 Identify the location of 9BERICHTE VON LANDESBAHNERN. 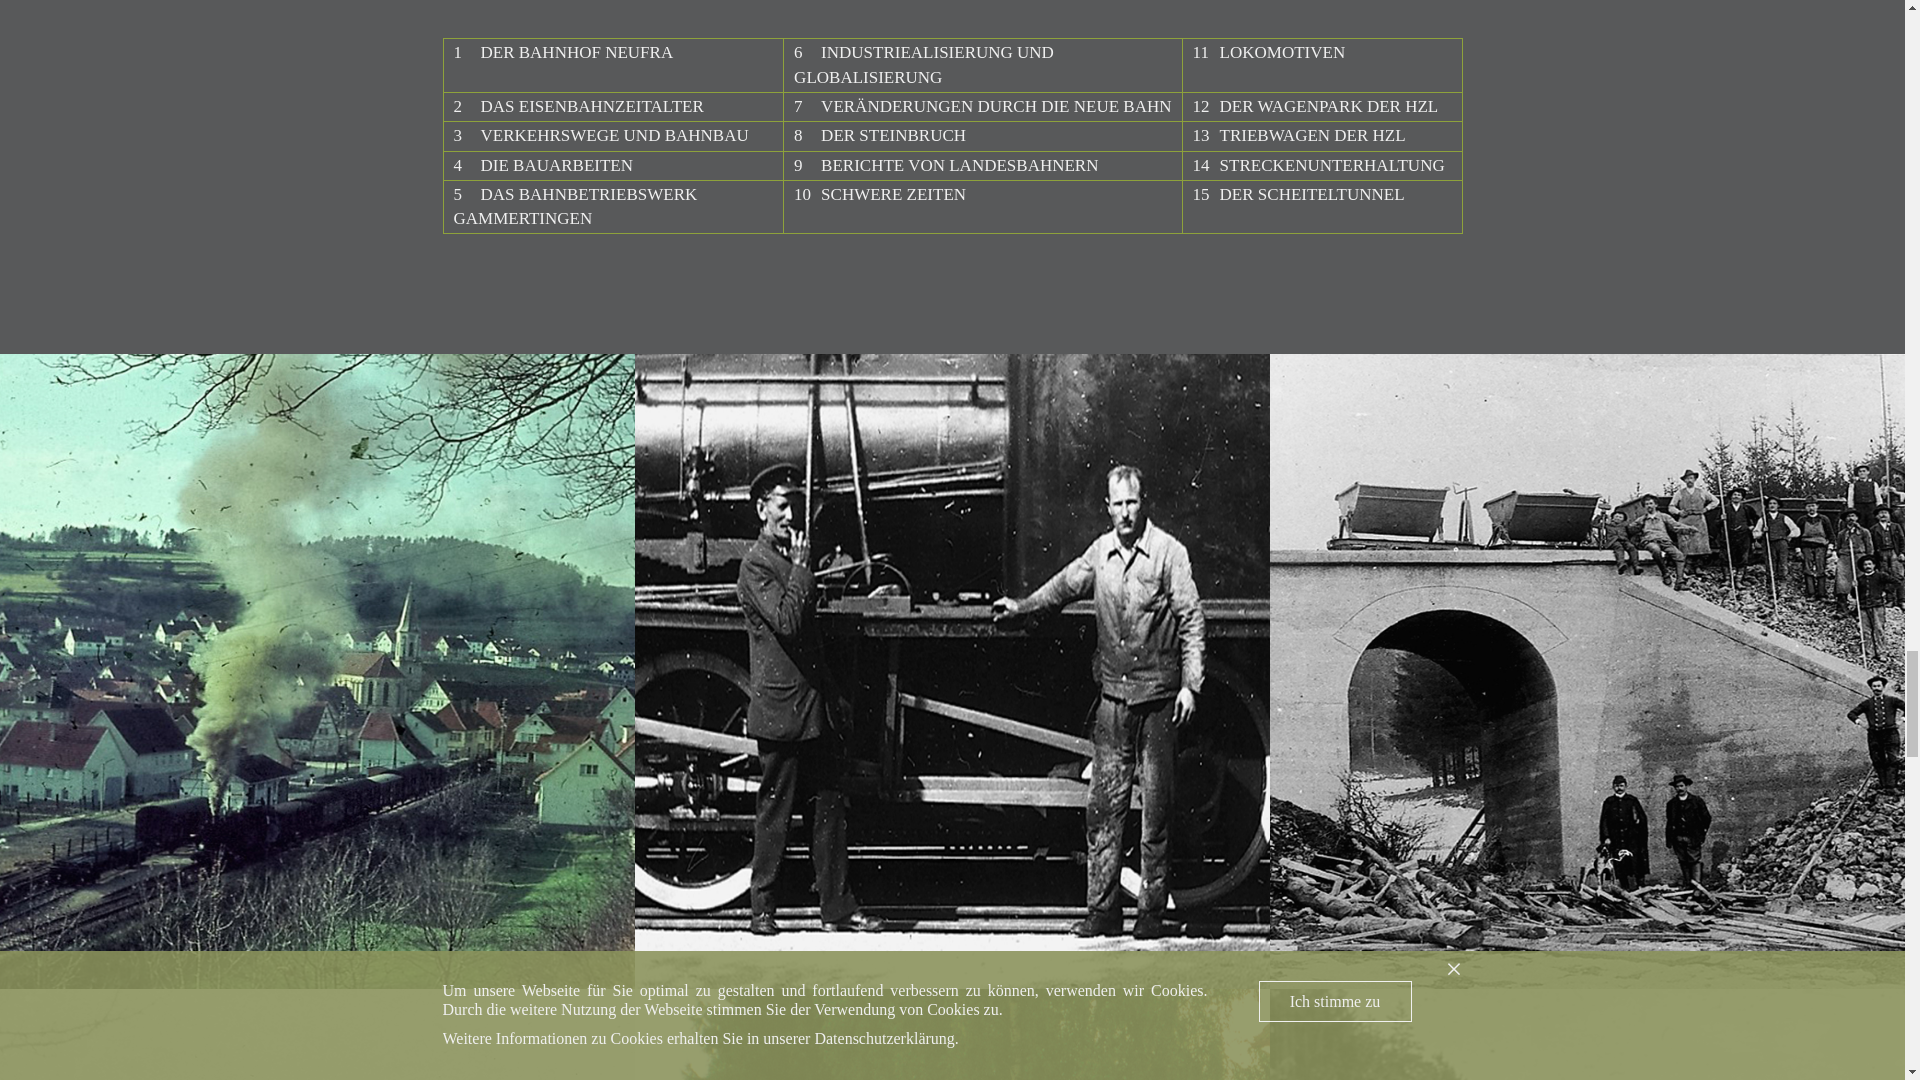
(946, 164).